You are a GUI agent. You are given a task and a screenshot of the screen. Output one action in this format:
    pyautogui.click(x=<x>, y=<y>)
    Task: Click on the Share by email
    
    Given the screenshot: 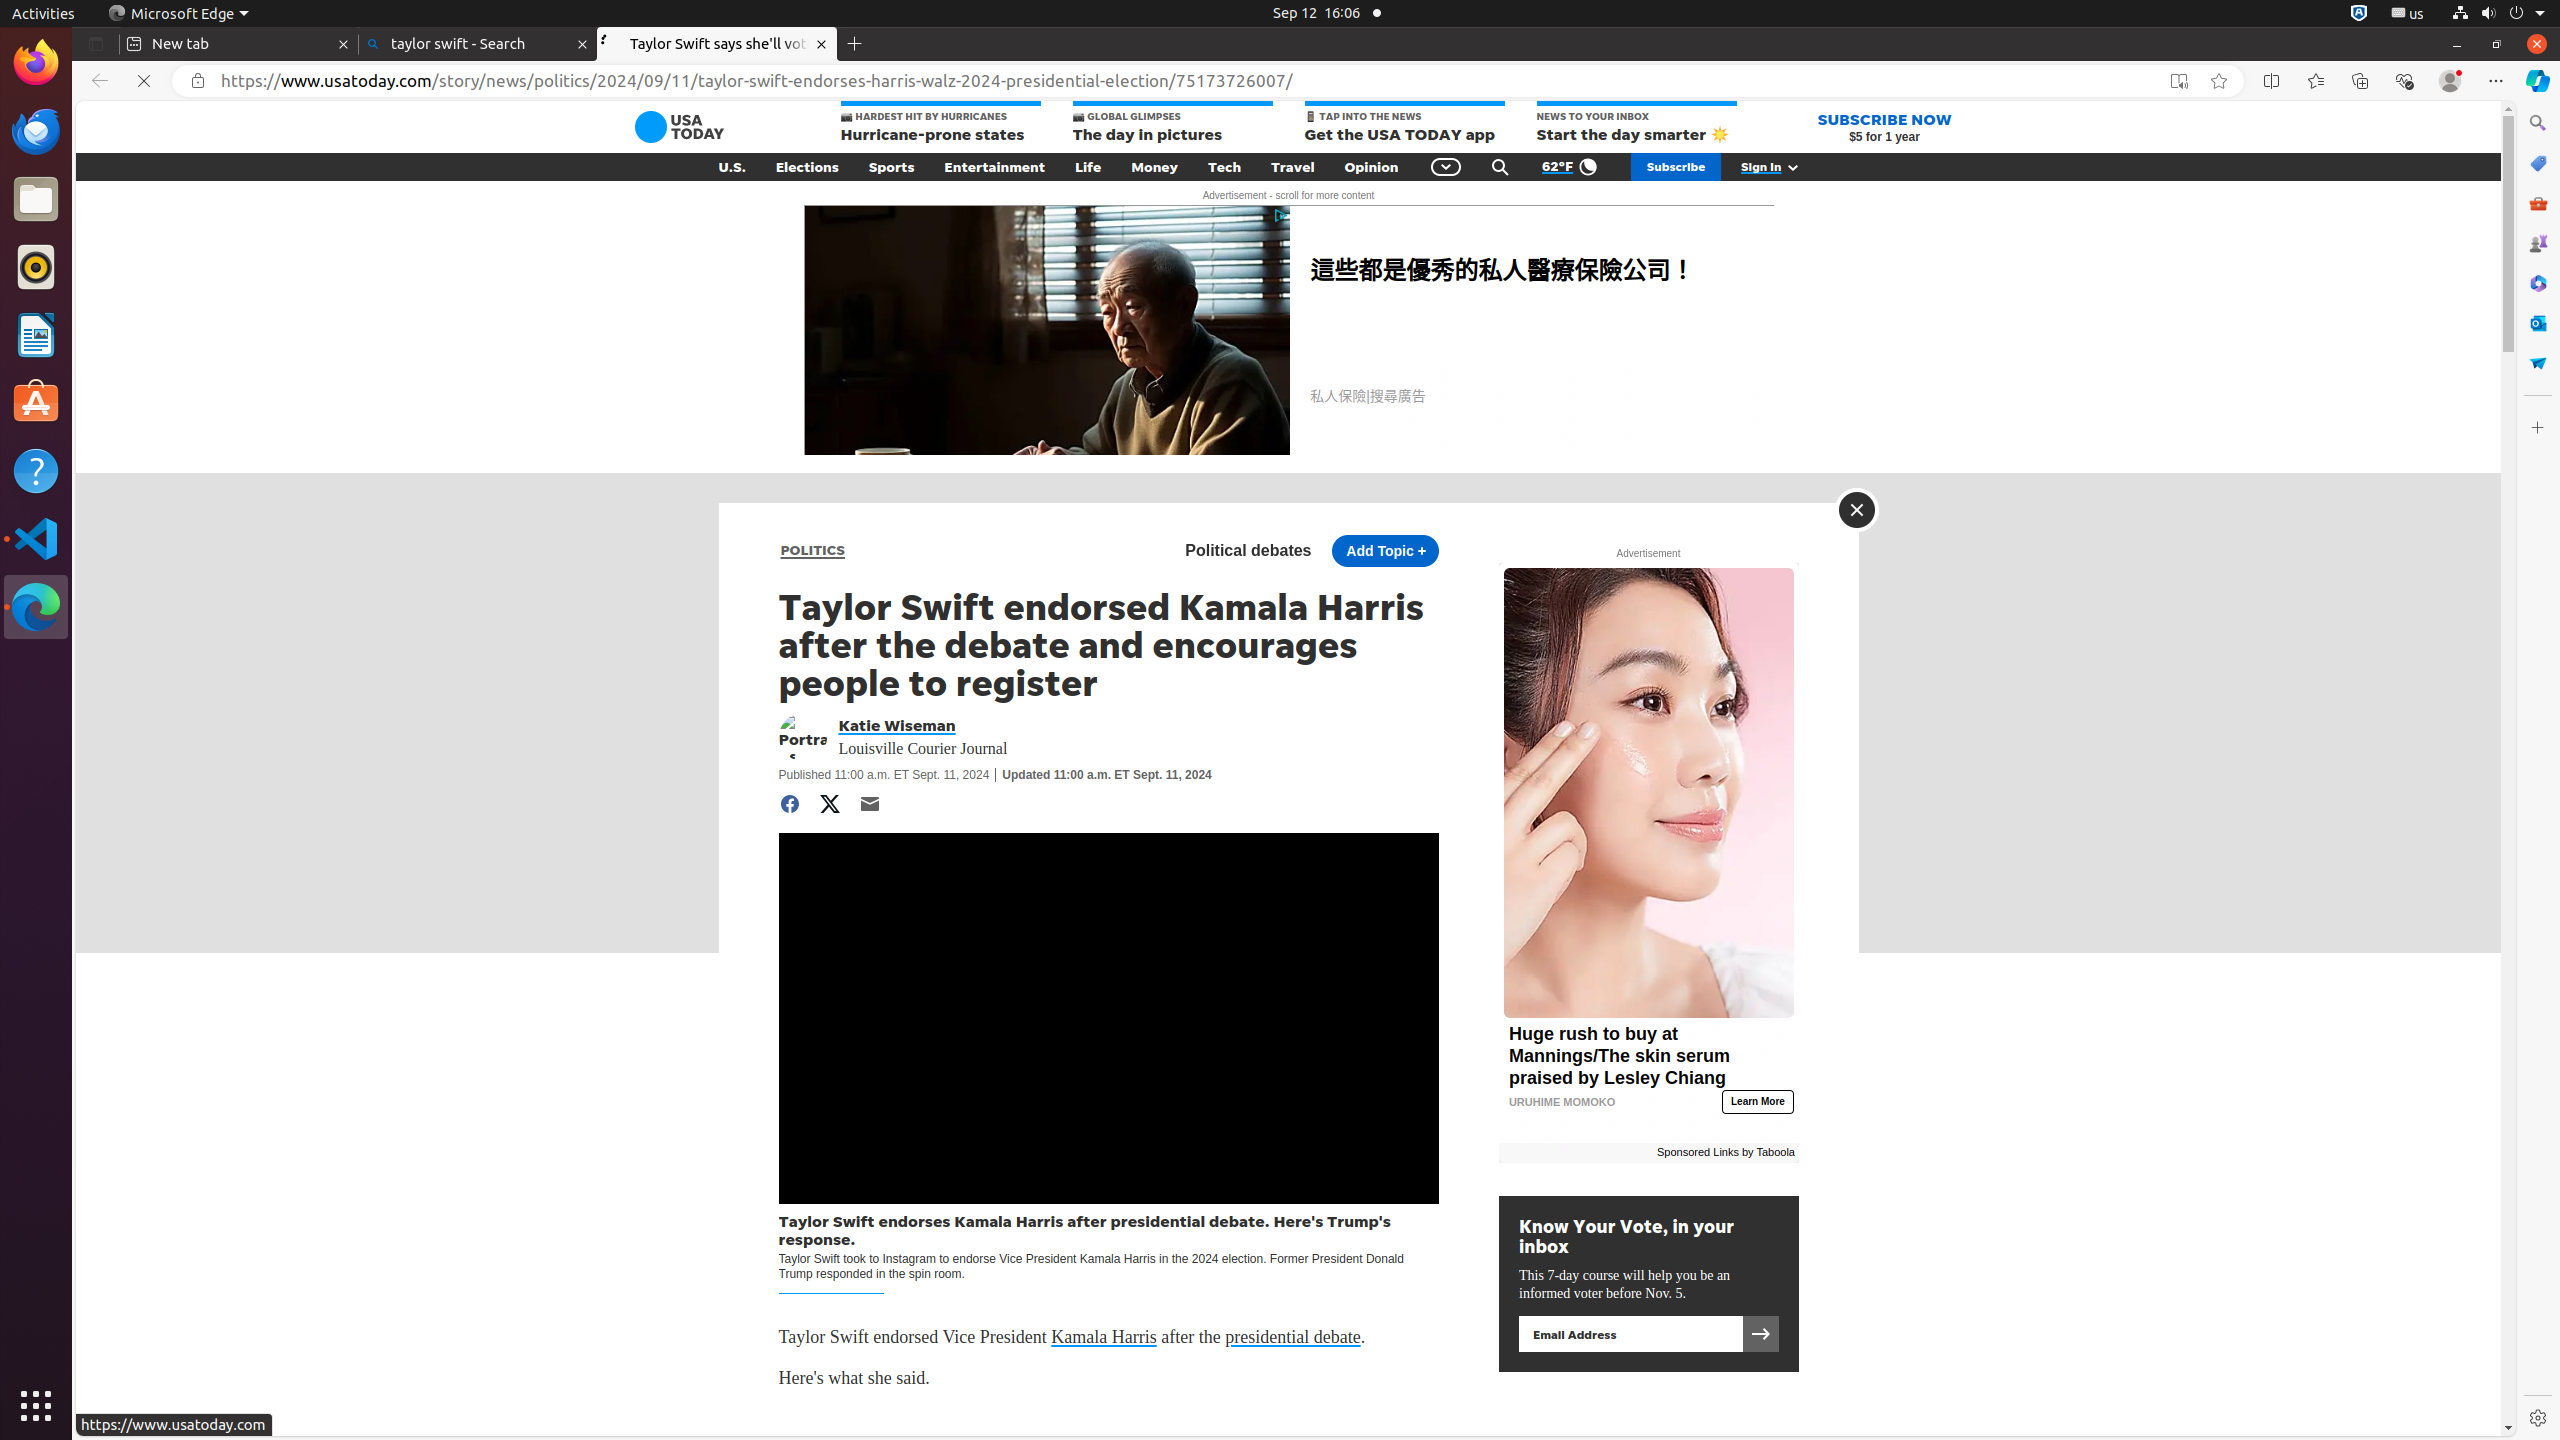 What is the action you would take?
    pyautogui.click(x=870, y=804)
    